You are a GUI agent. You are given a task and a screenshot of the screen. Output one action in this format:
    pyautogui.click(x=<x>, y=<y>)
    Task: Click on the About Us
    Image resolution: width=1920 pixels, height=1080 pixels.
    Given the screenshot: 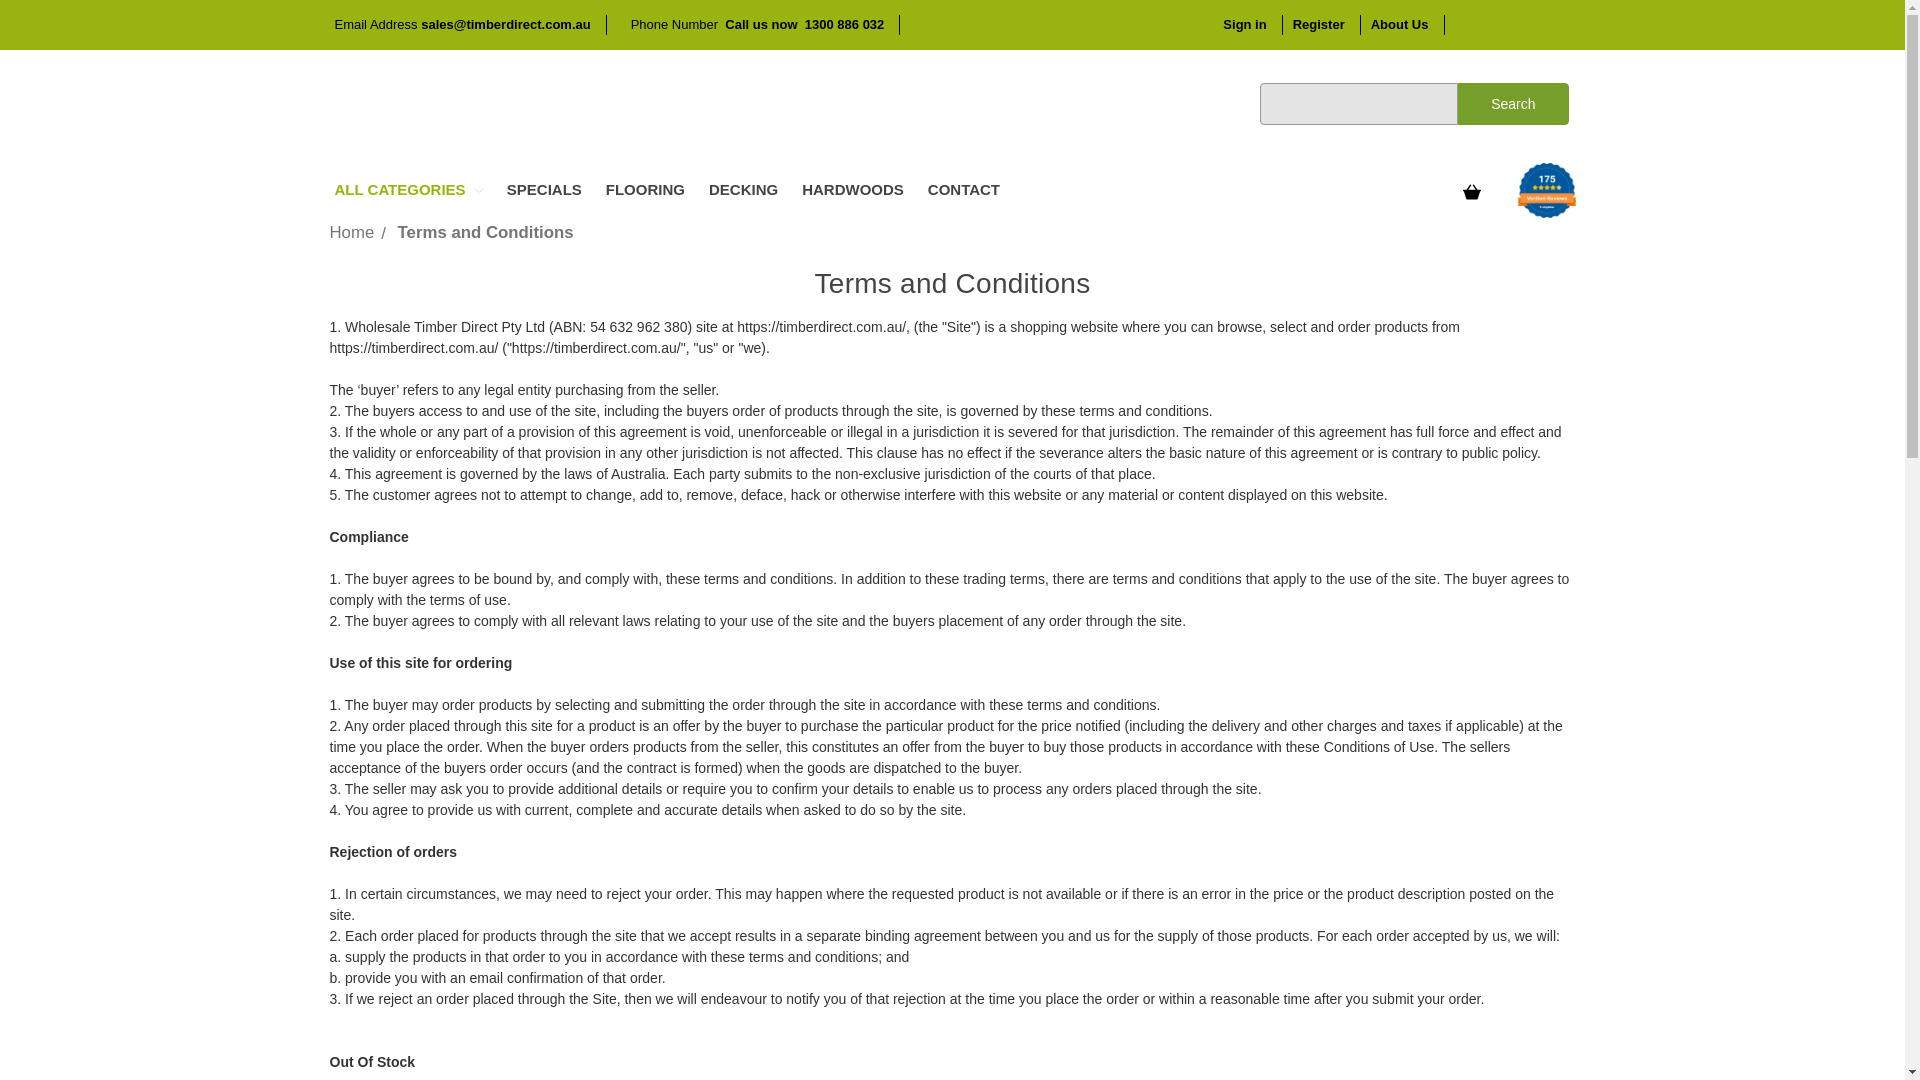 What is the action you would take?
    pyautogui.click(x=1408, y=24)
    